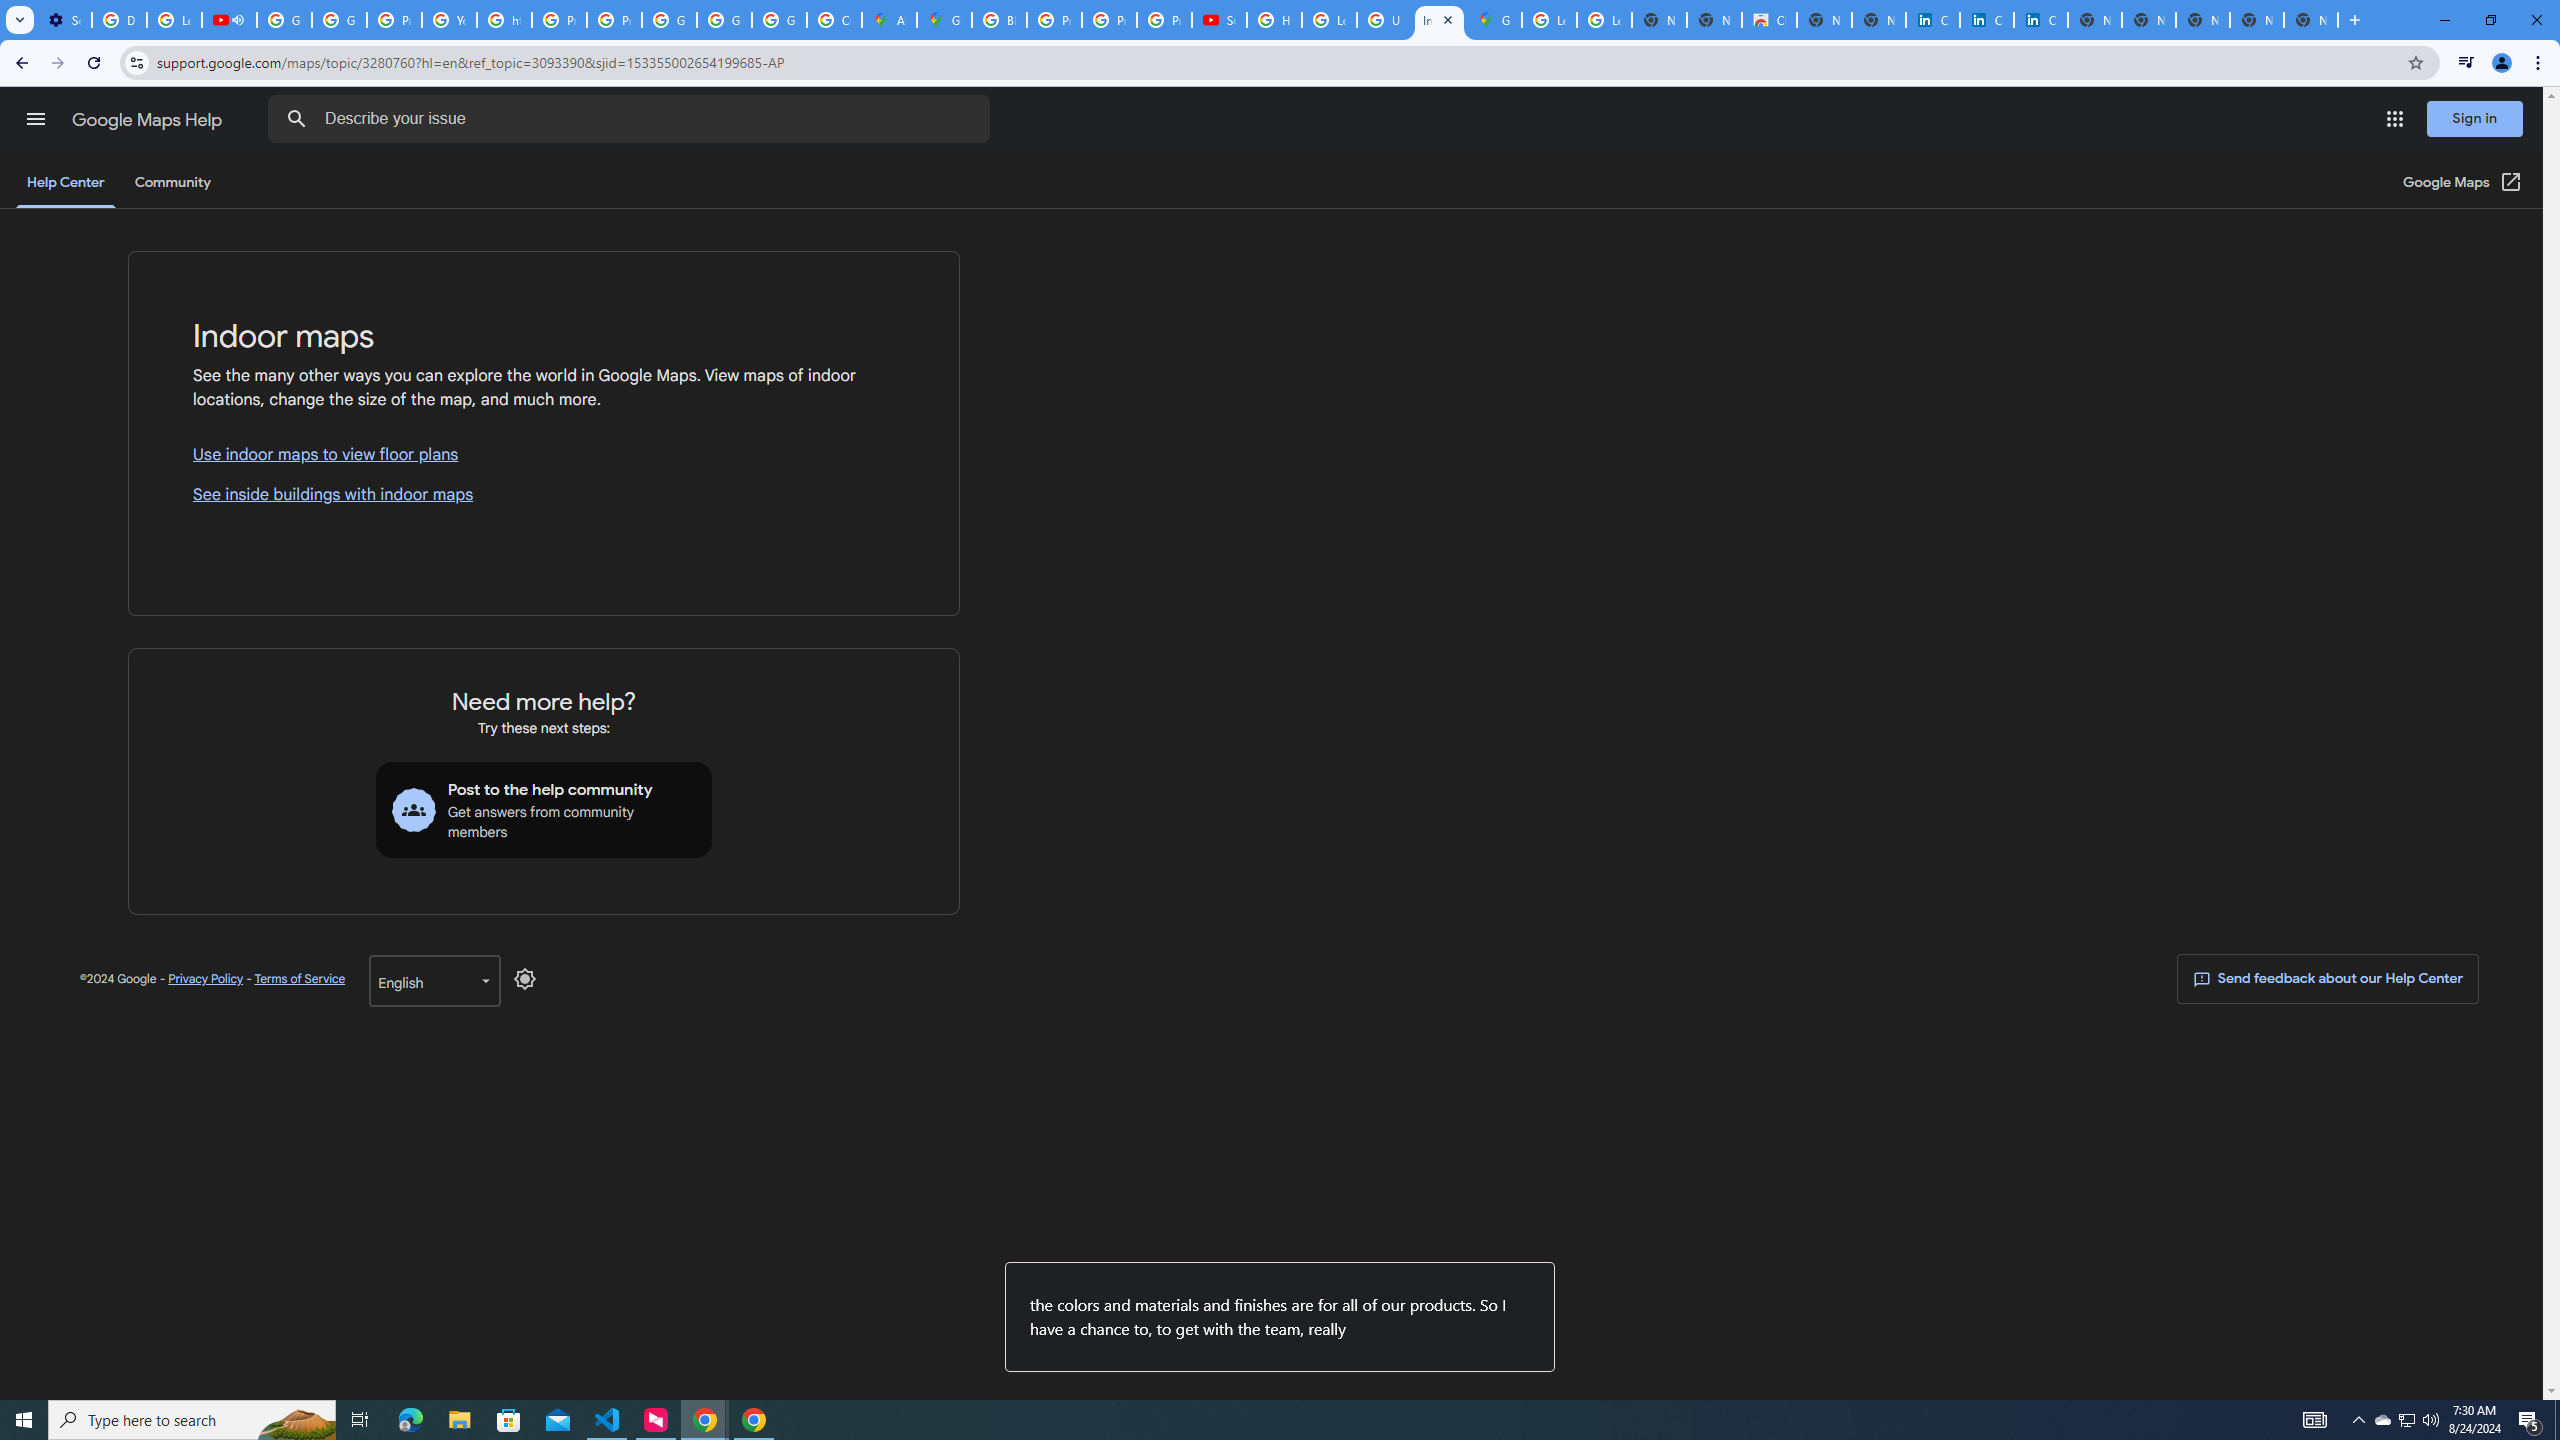 This screenshot has height=1440, width=2560. What do you see at coordinates (449, 20) in the screenshot?
I see `YouTube` at bounding box center [449, 20].